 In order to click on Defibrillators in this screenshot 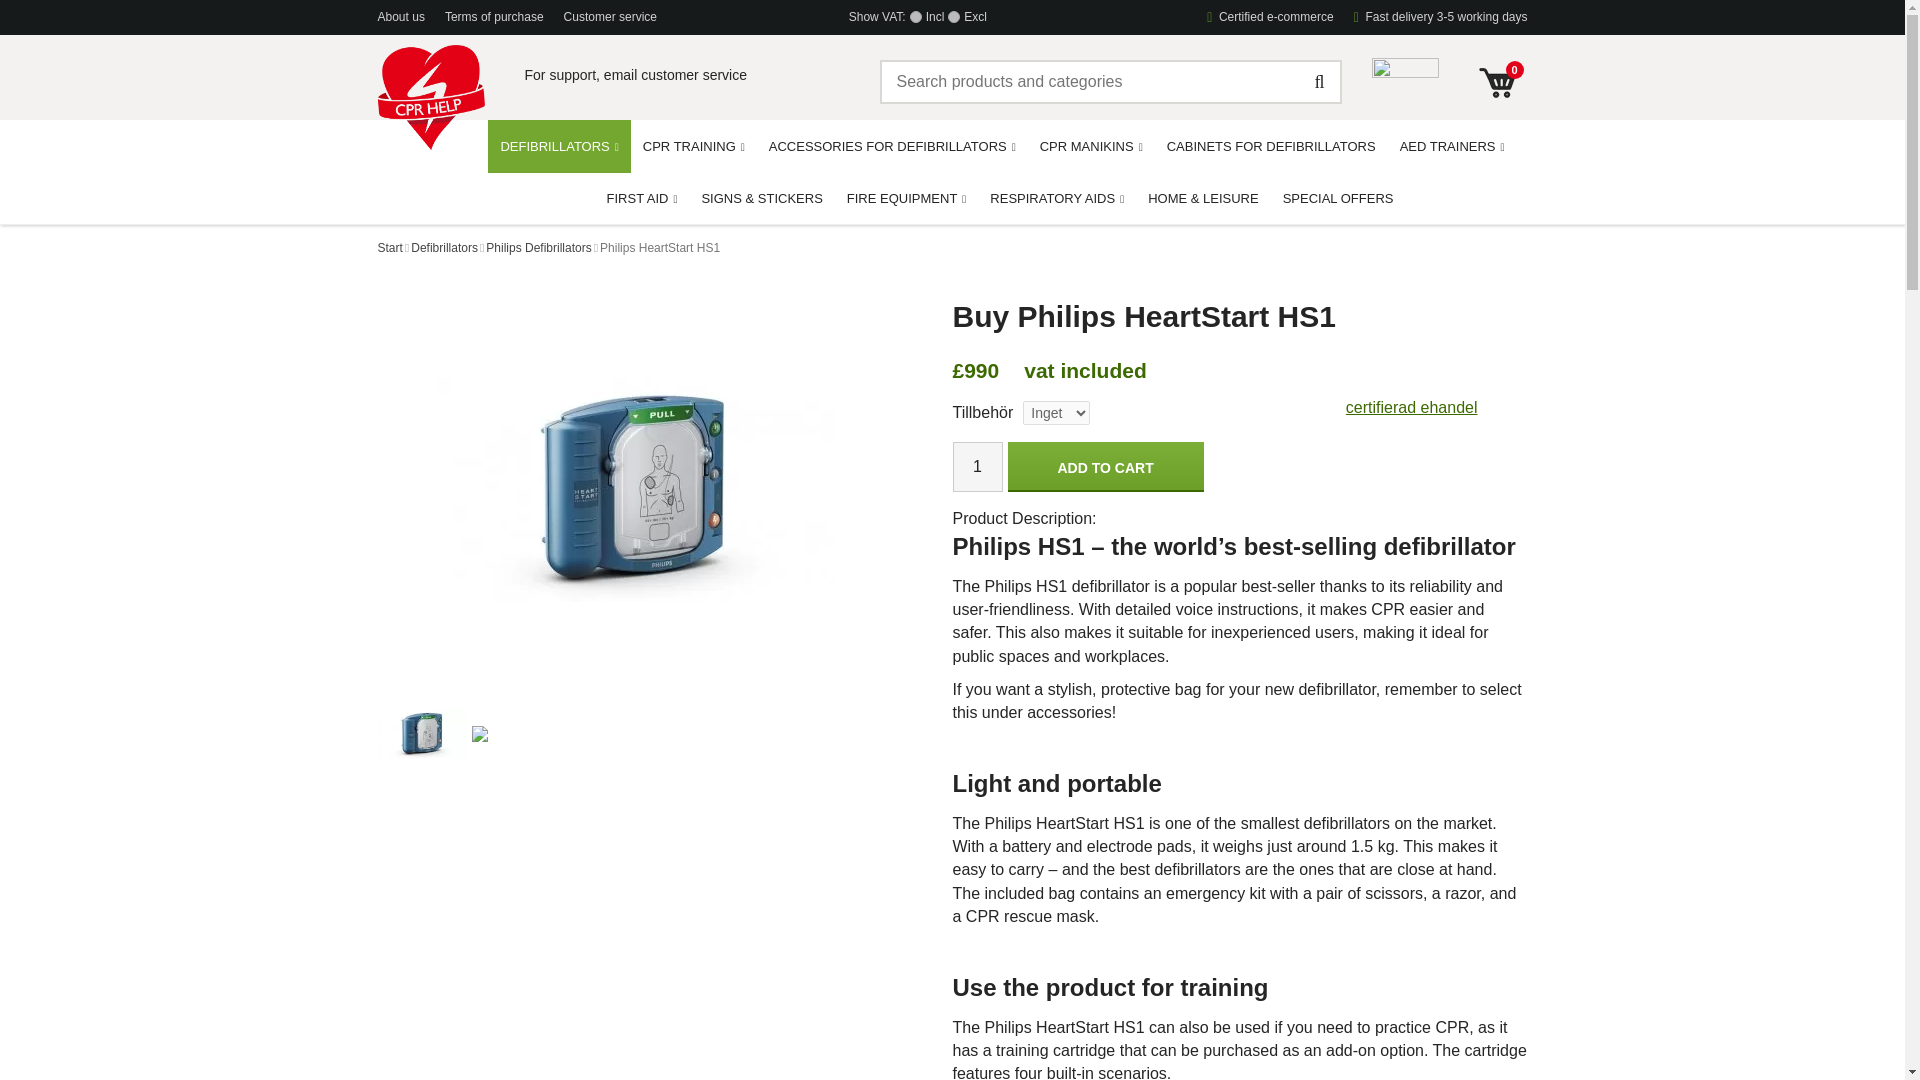, I will do `click(444, 248)`.